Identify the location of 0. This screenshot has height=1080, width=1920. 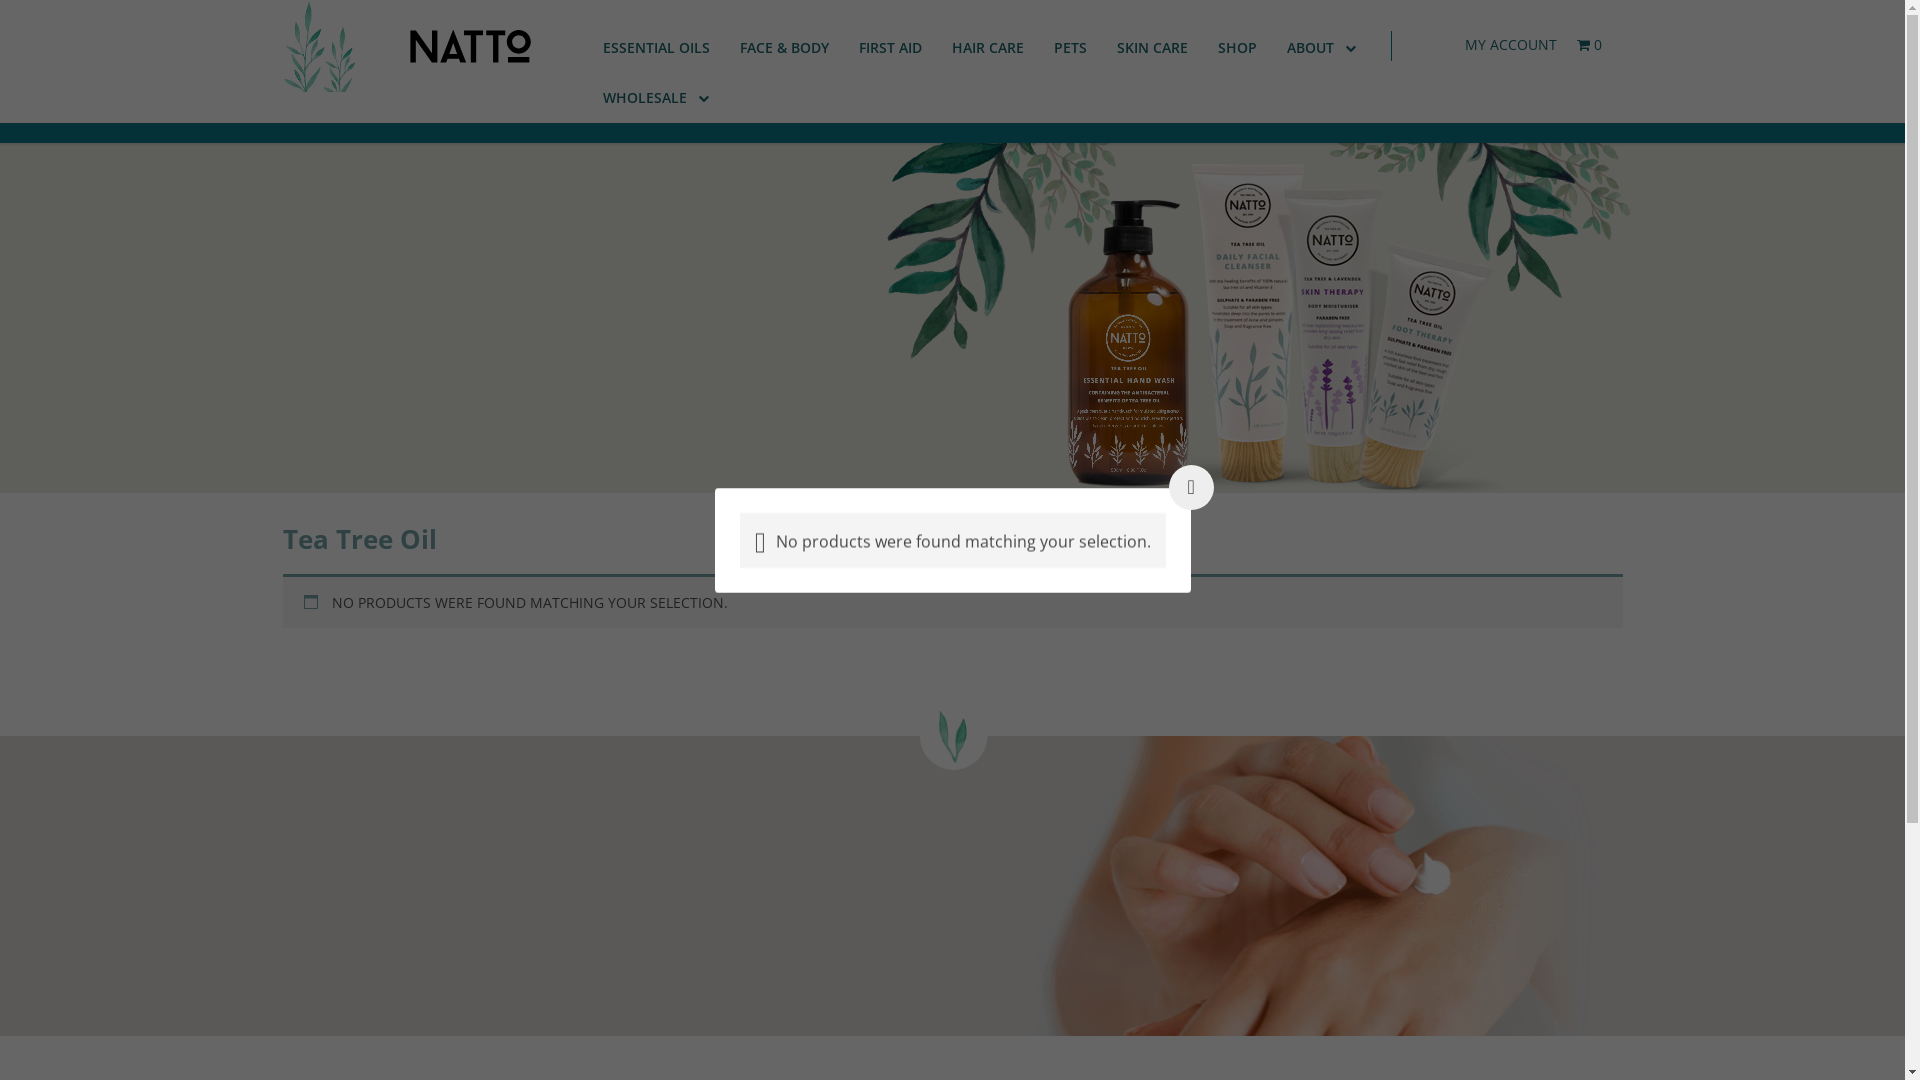
(1590, 44).